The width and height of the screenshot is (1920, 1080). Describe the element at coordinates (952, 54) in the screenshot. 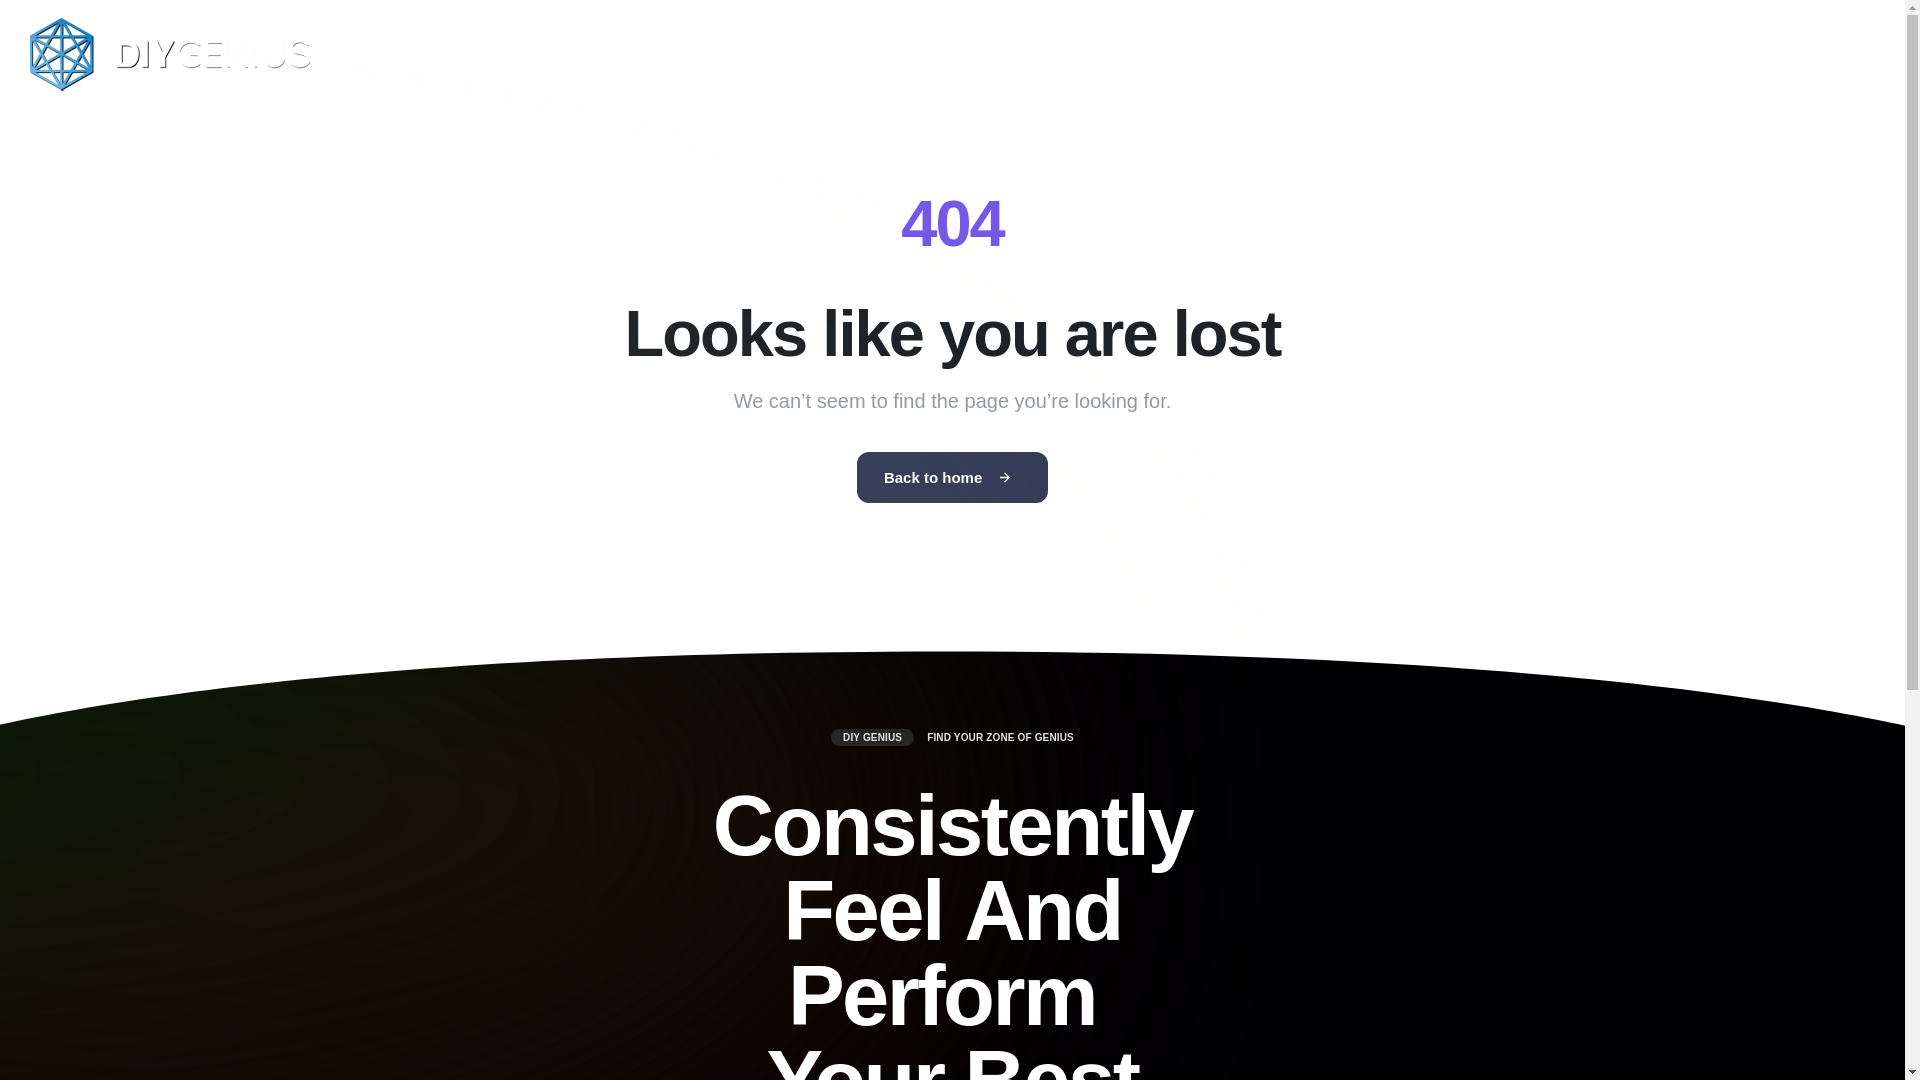

I see `Courses` at that location.